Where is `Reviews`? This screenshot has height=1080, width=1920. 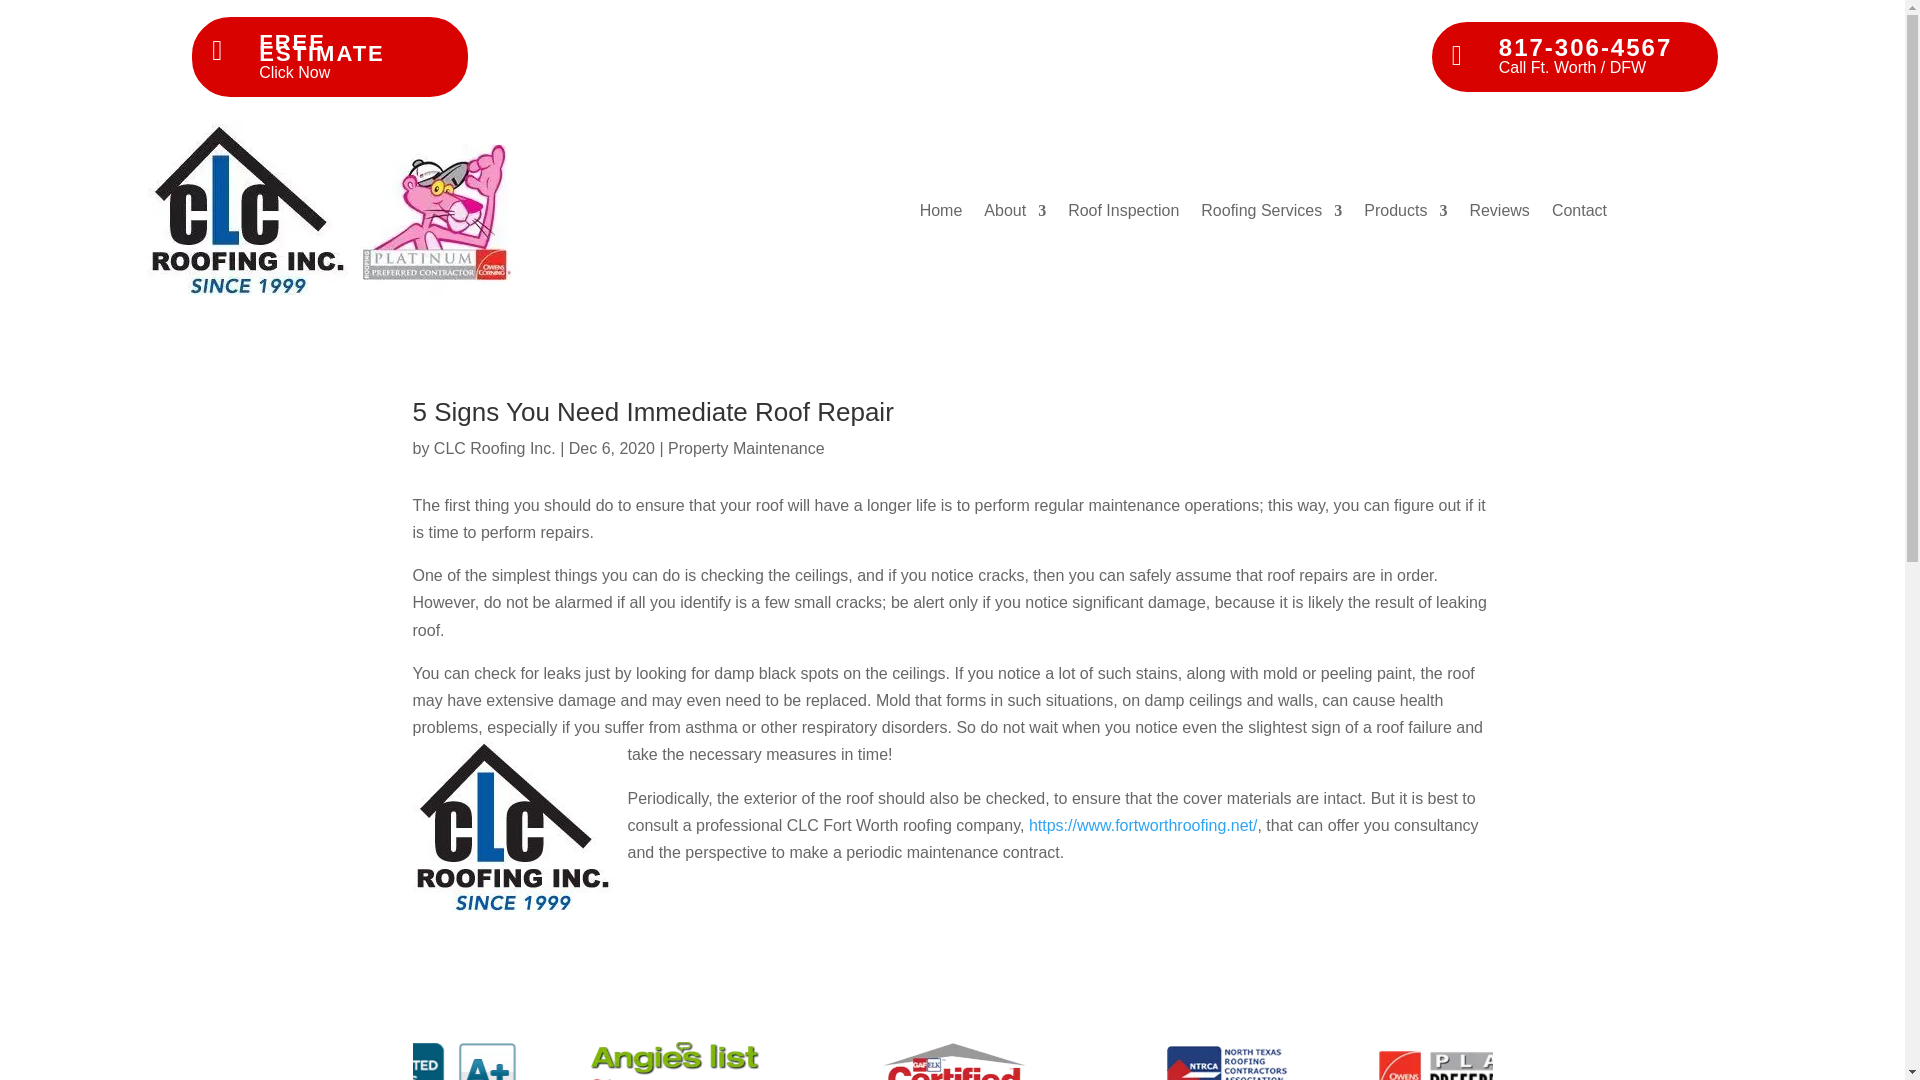
Reviews is located at coordinates (1498, 214).